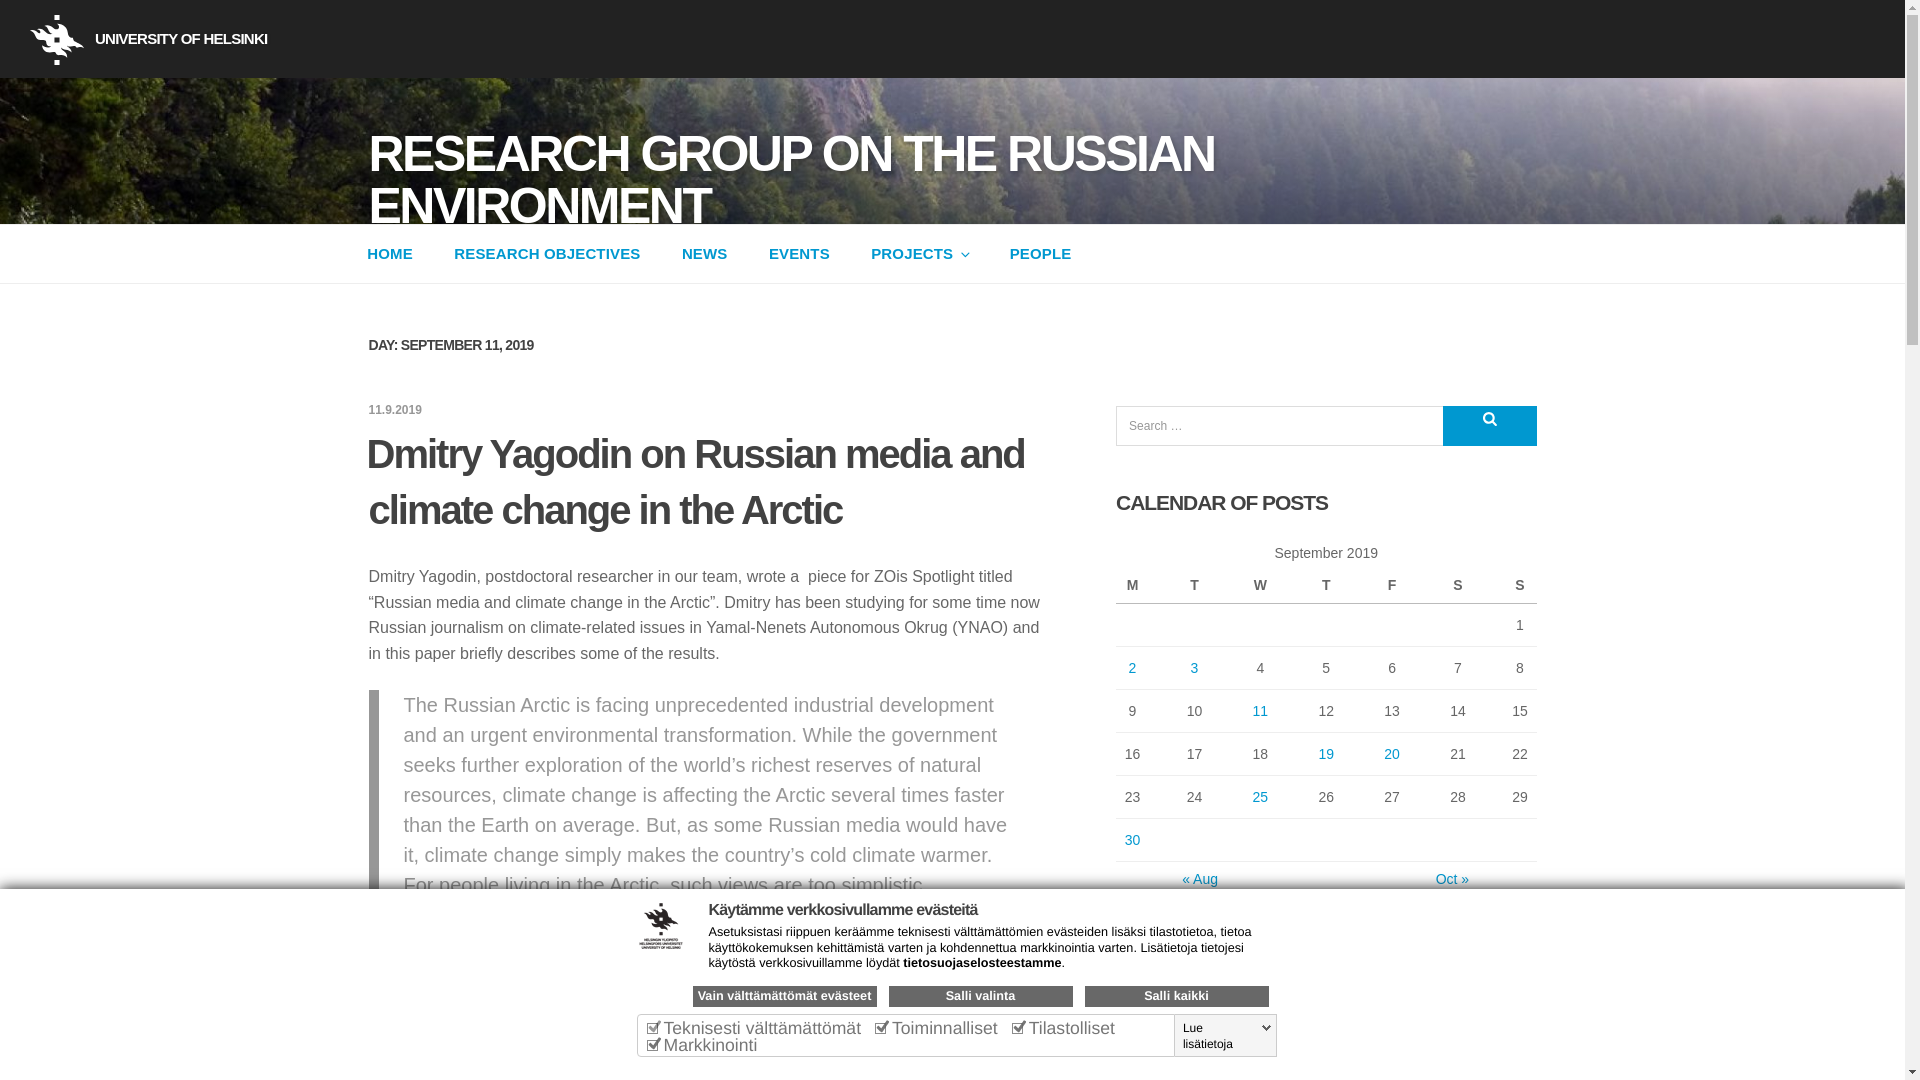  Describe the element at coordinates (1176, 996) in the screenshot. I see `Salli kaikki` at that location.